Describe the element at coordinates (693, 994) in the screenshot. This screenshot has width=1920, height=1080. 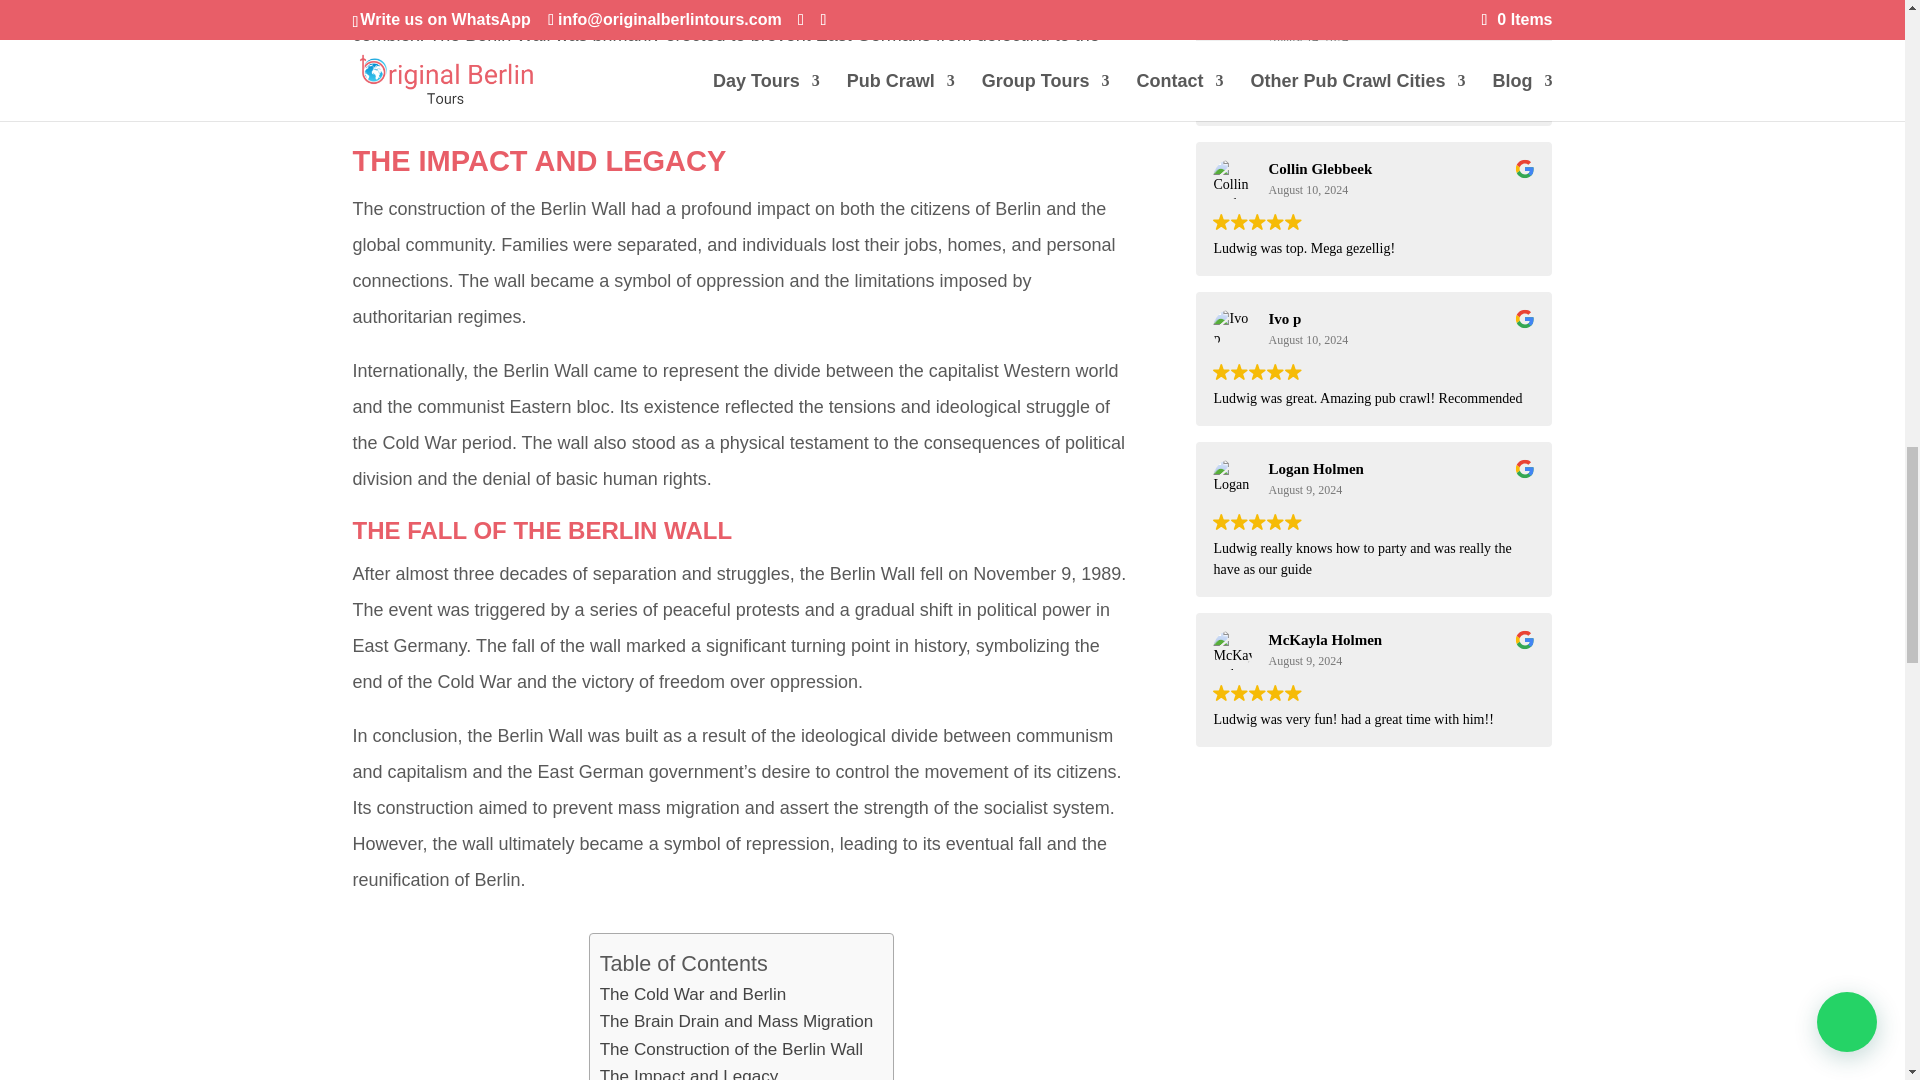
I see `The Cold War and Berlin` at that location.